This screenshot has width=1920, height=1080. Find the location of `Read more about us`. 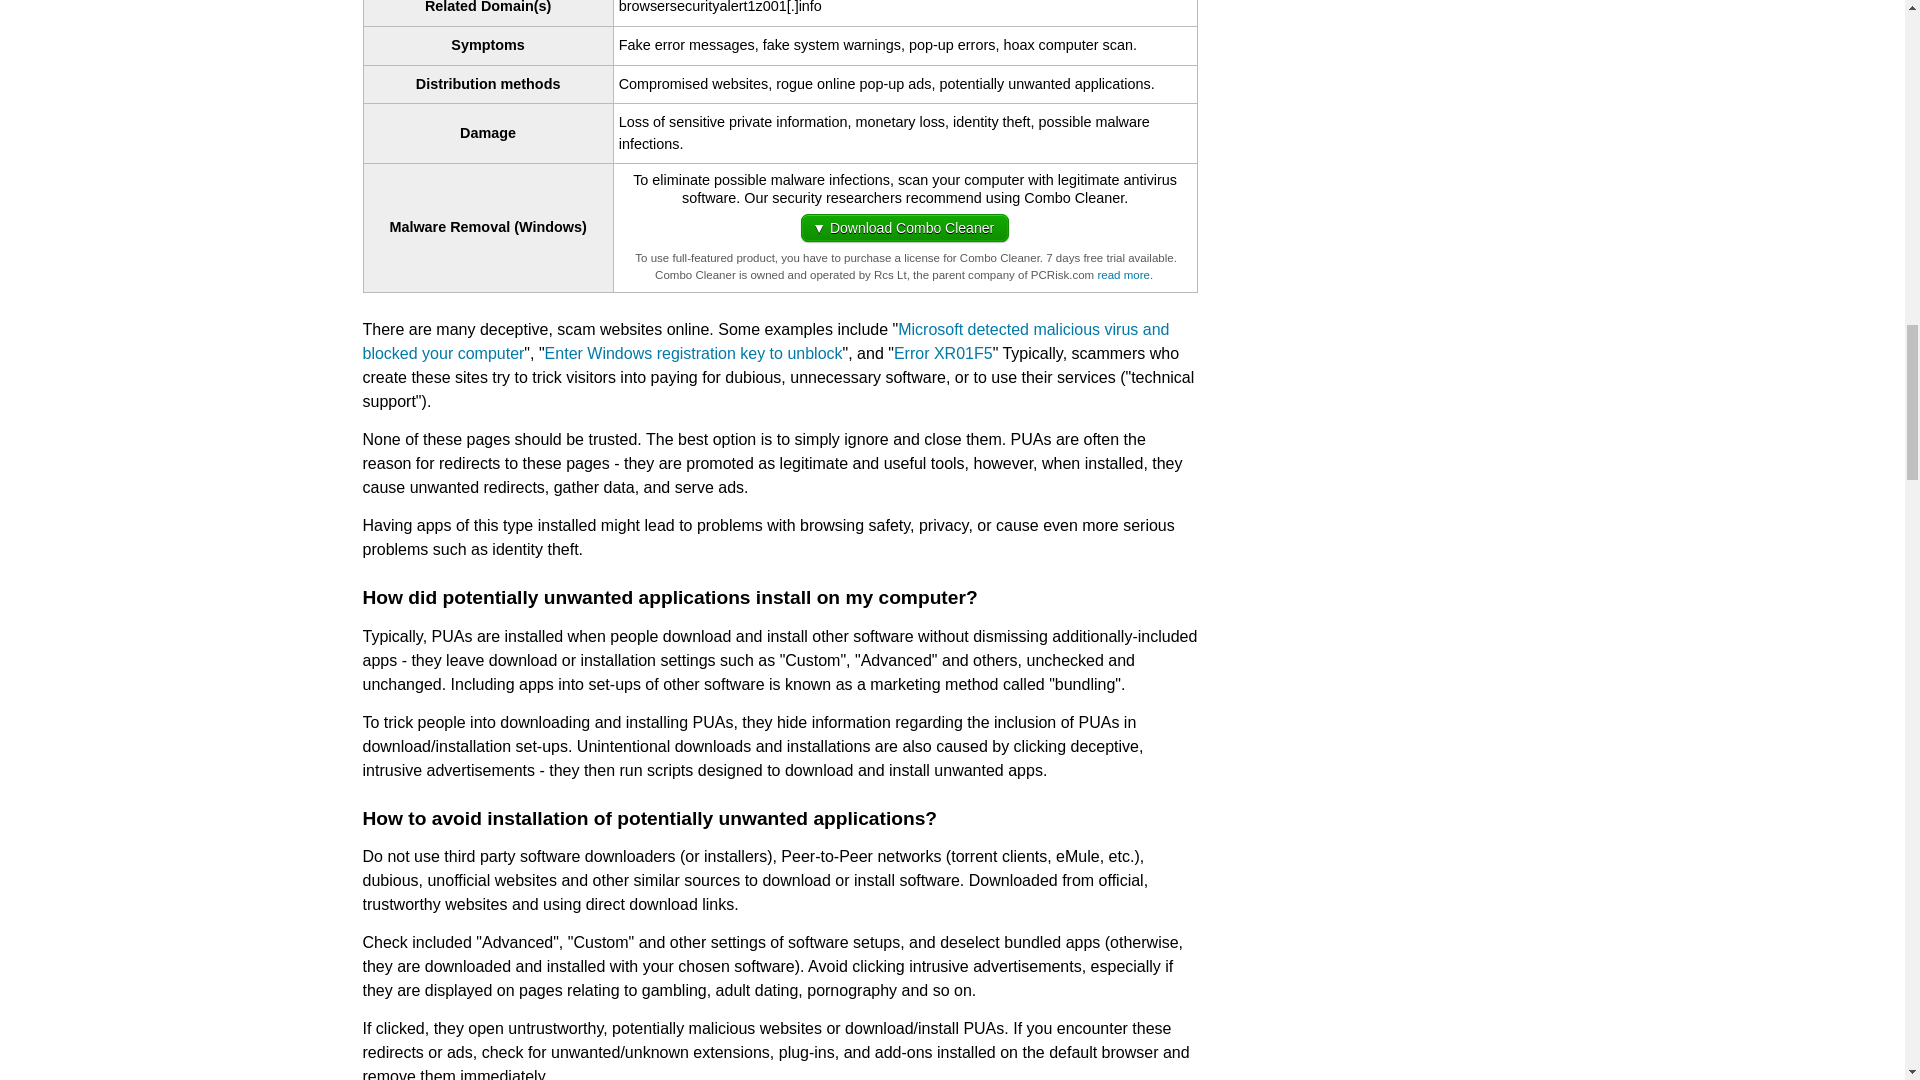

Read more about us is located at coordinates (1122, 274).